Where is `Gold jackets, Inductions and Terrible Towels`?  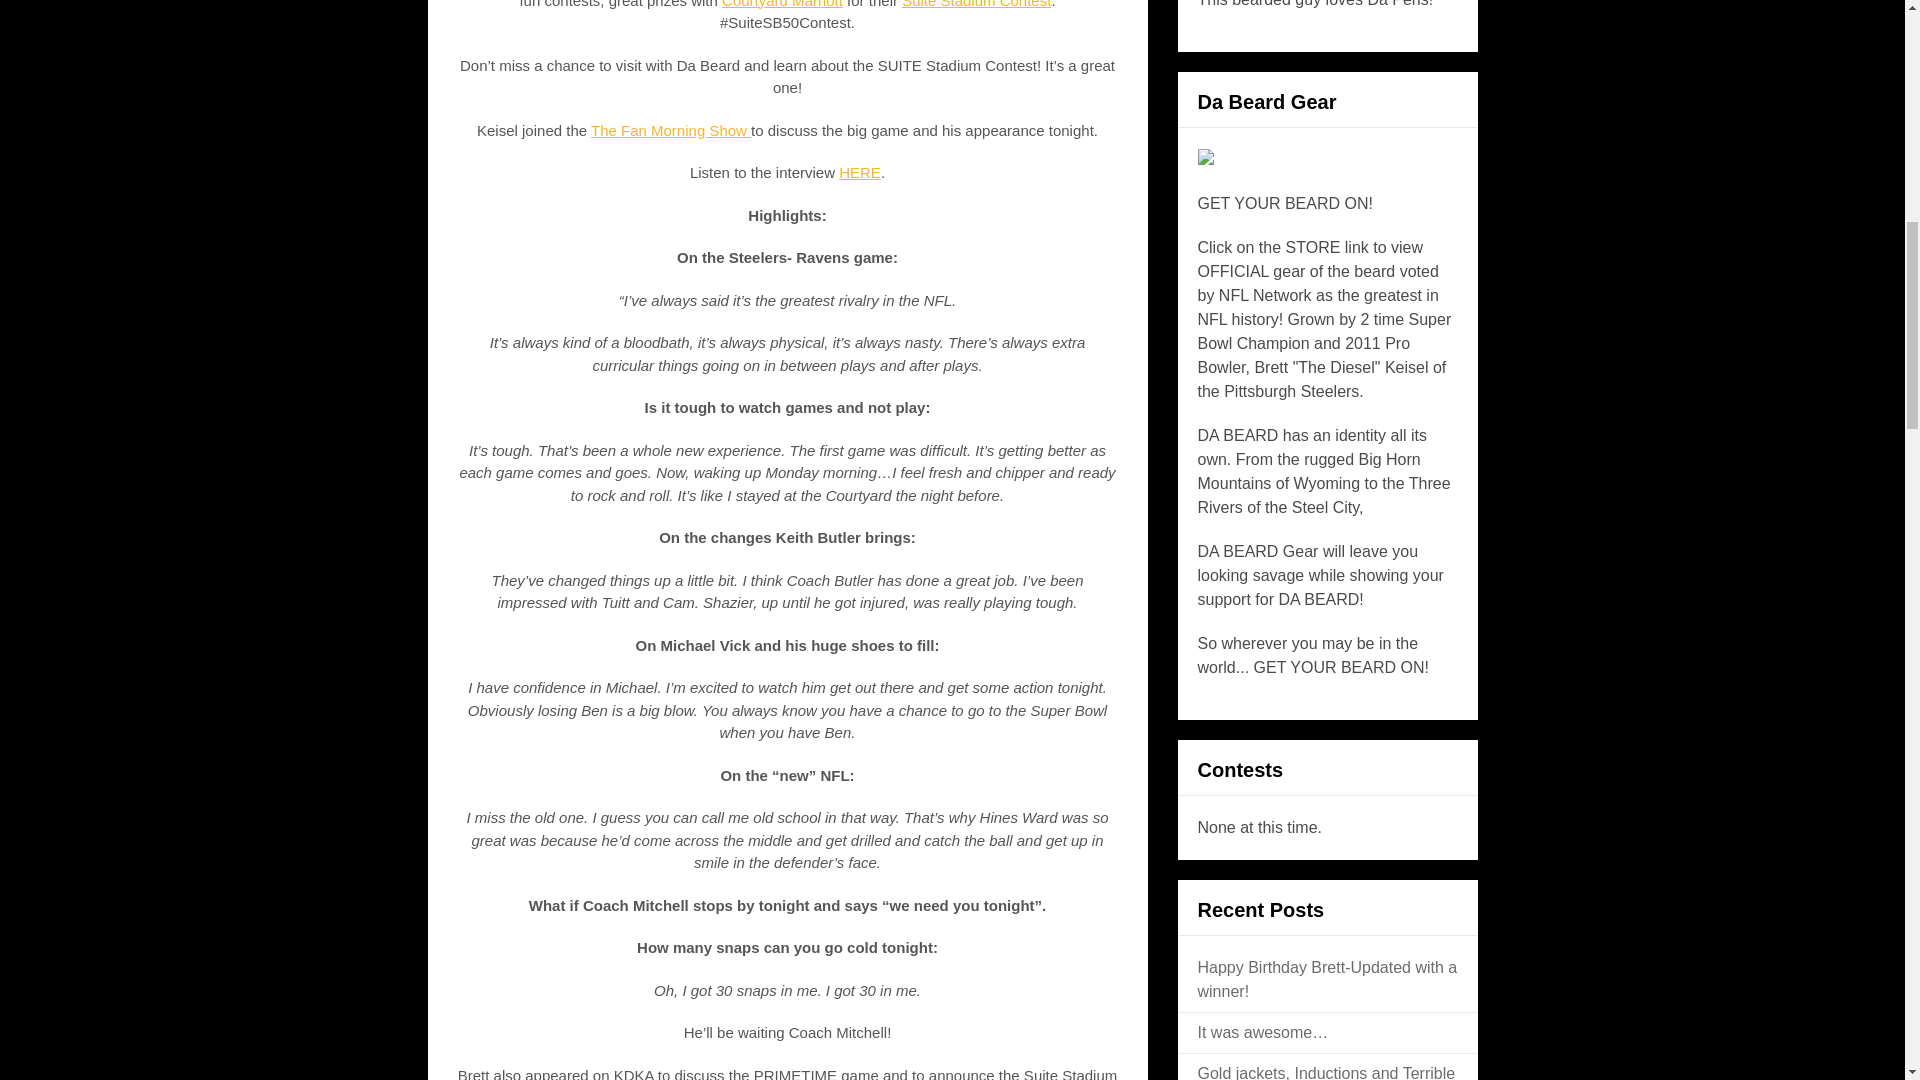 Gold jackets, Inductions and Terrible Towels is located at coordinates (1326, 1072).